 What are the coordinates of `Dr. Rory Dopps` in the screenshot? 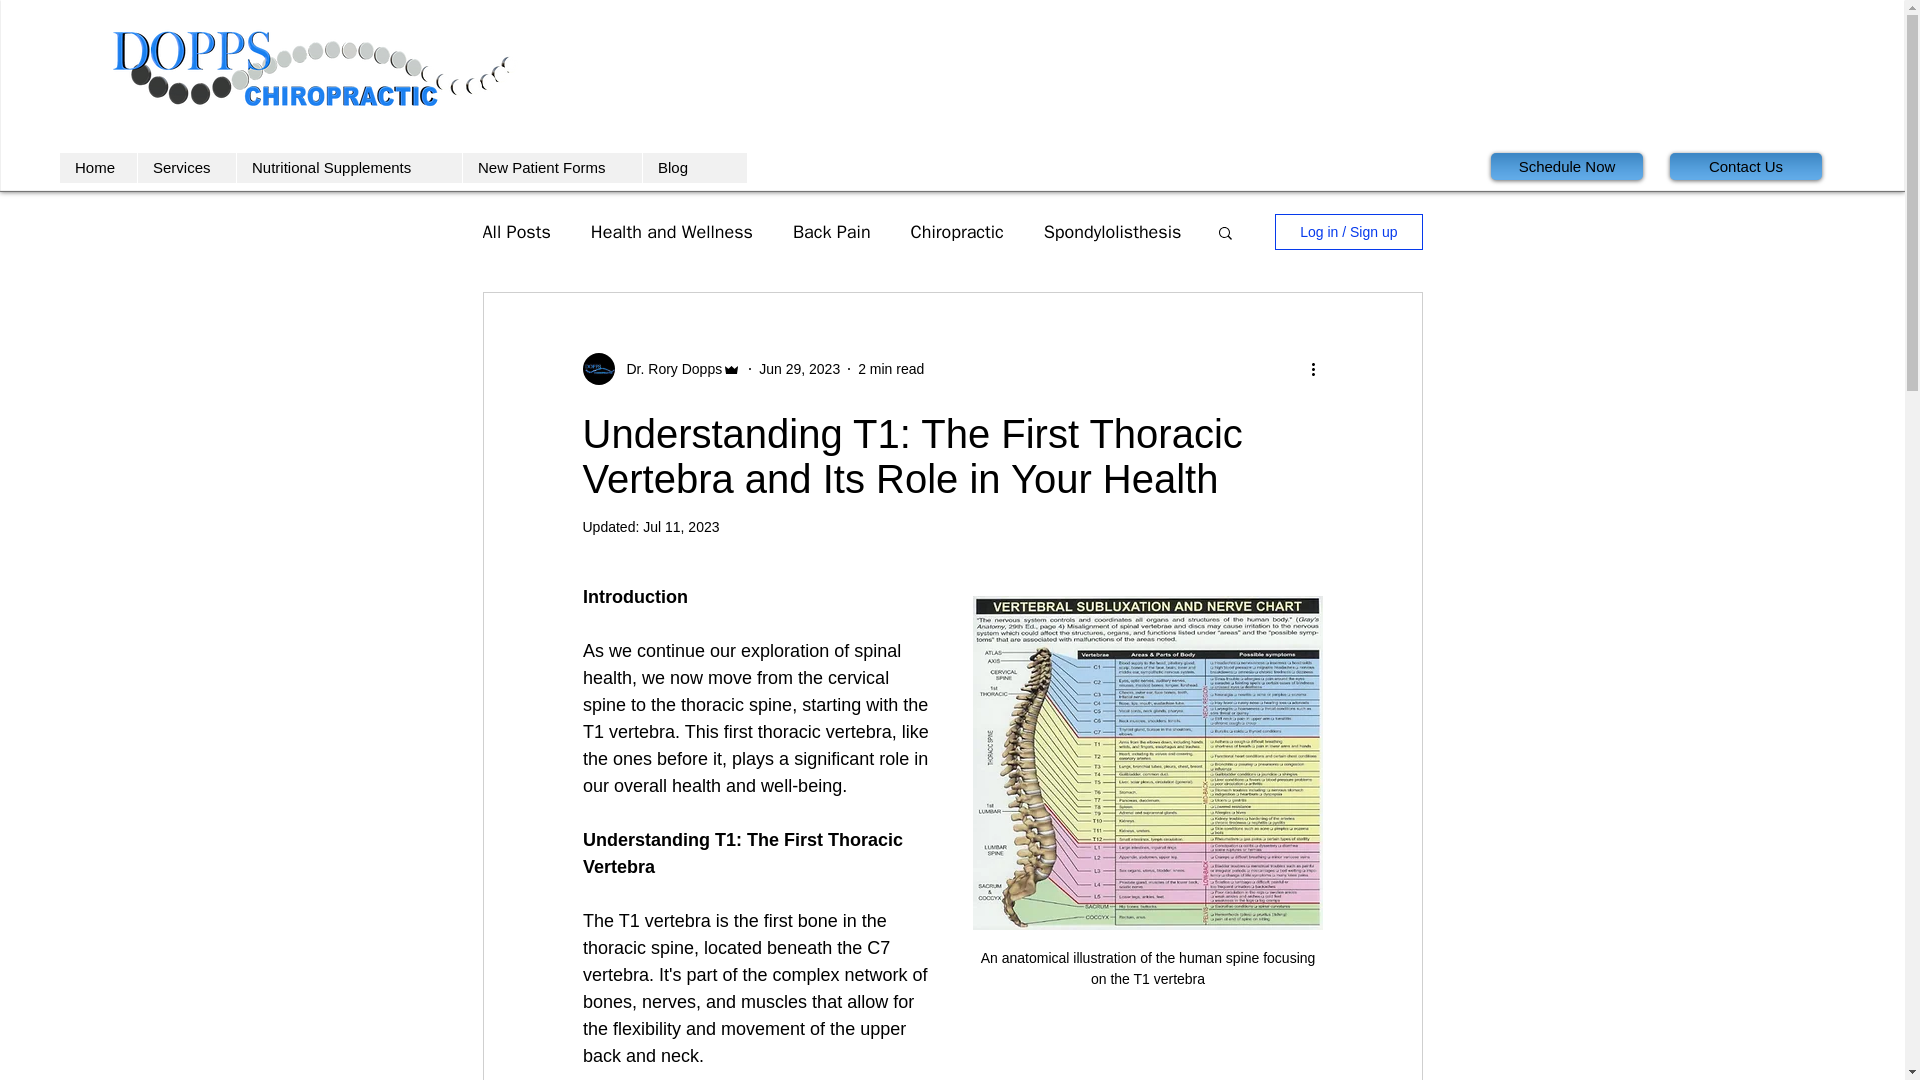 It's located at (668, 368).